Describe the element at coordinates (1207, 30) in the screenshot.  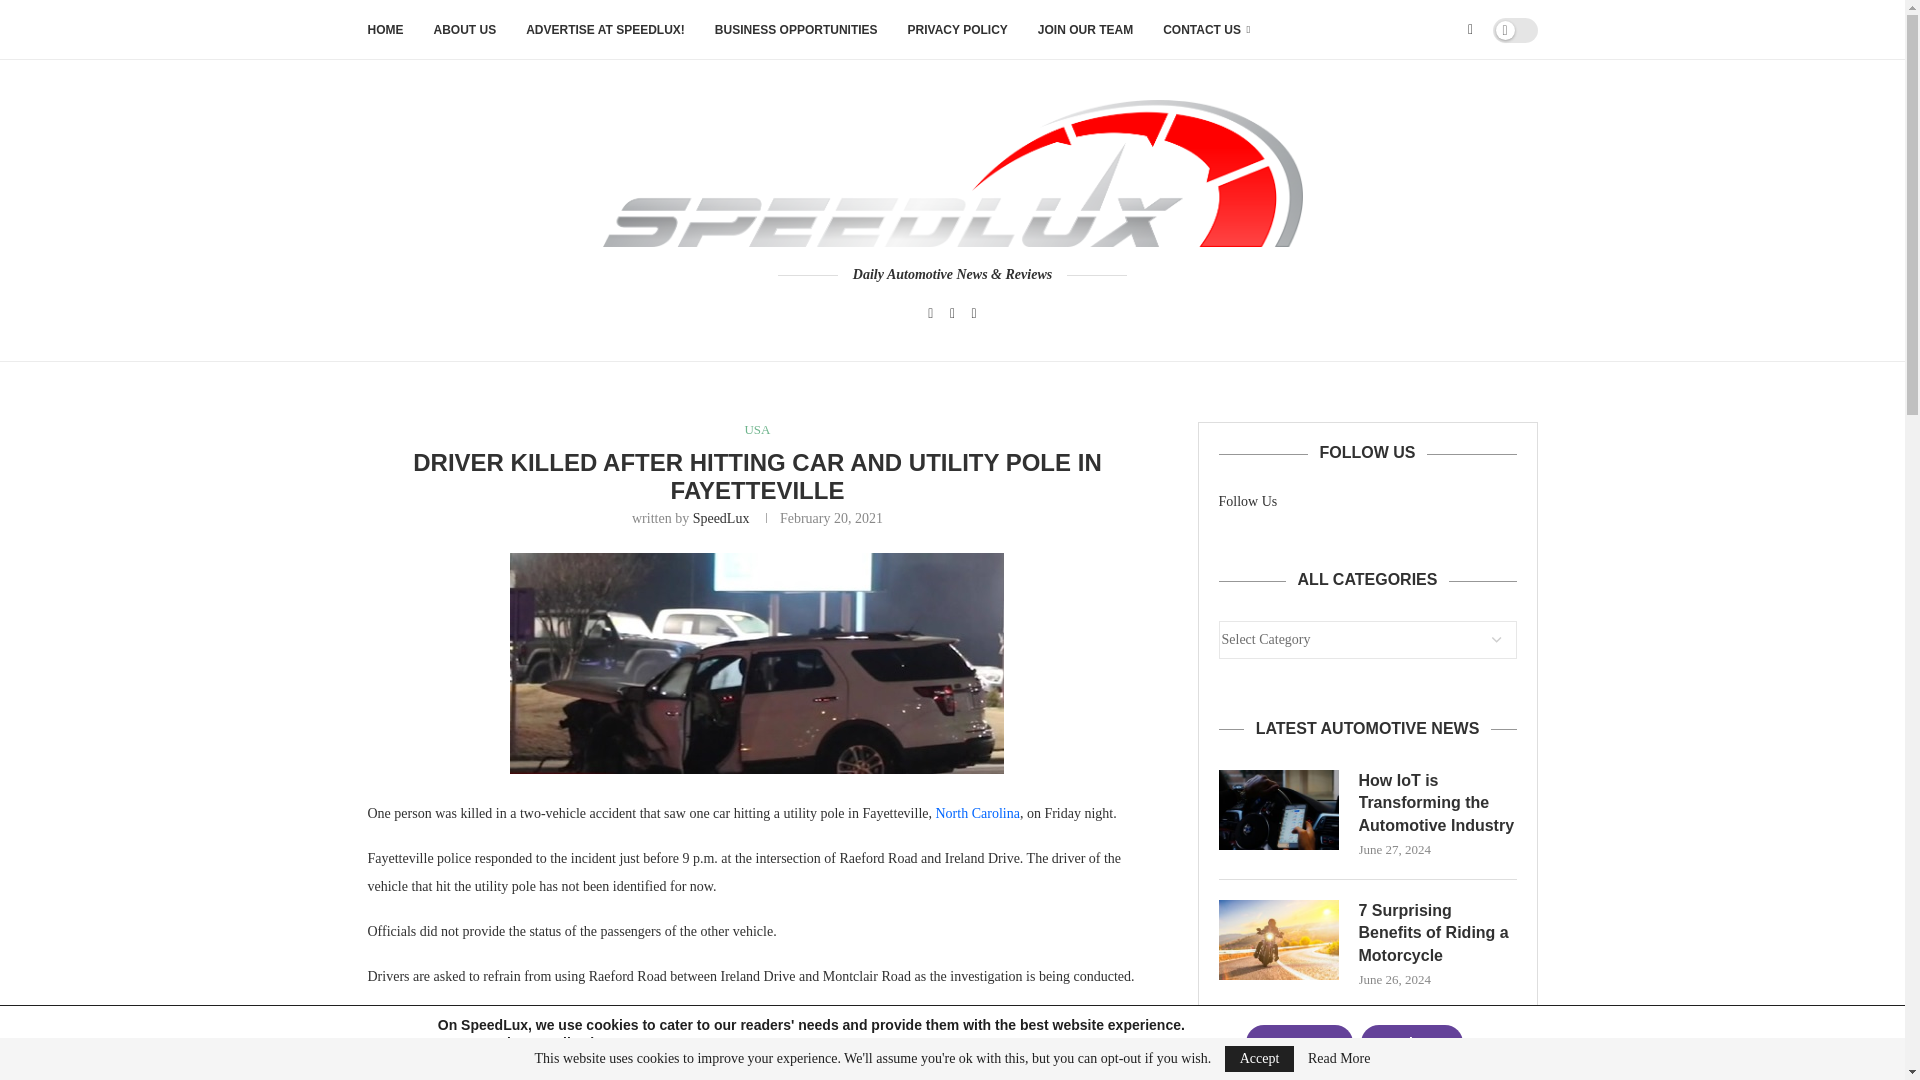
I see `CONTACT US` at that location.